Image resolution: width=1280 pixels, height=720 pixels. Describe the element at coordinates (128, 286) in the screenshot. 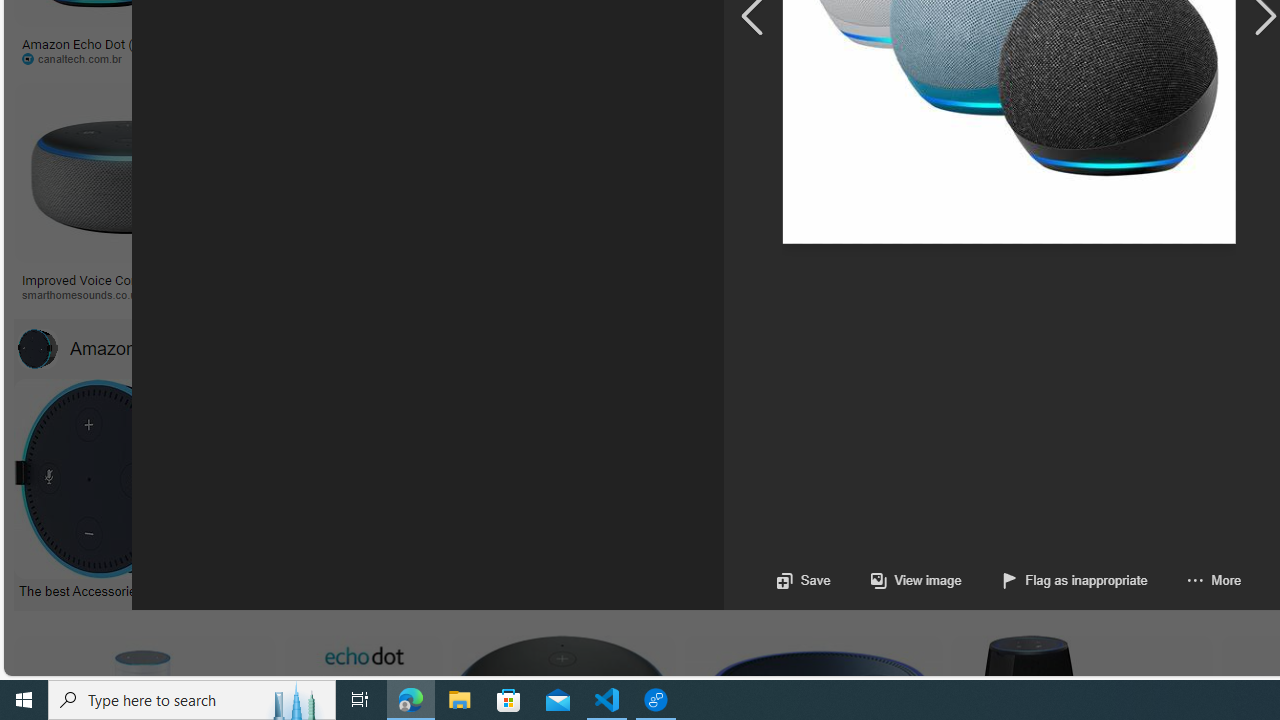

I see `Improved Voice Control with Sonos & Alexa Echo devices` at that location.